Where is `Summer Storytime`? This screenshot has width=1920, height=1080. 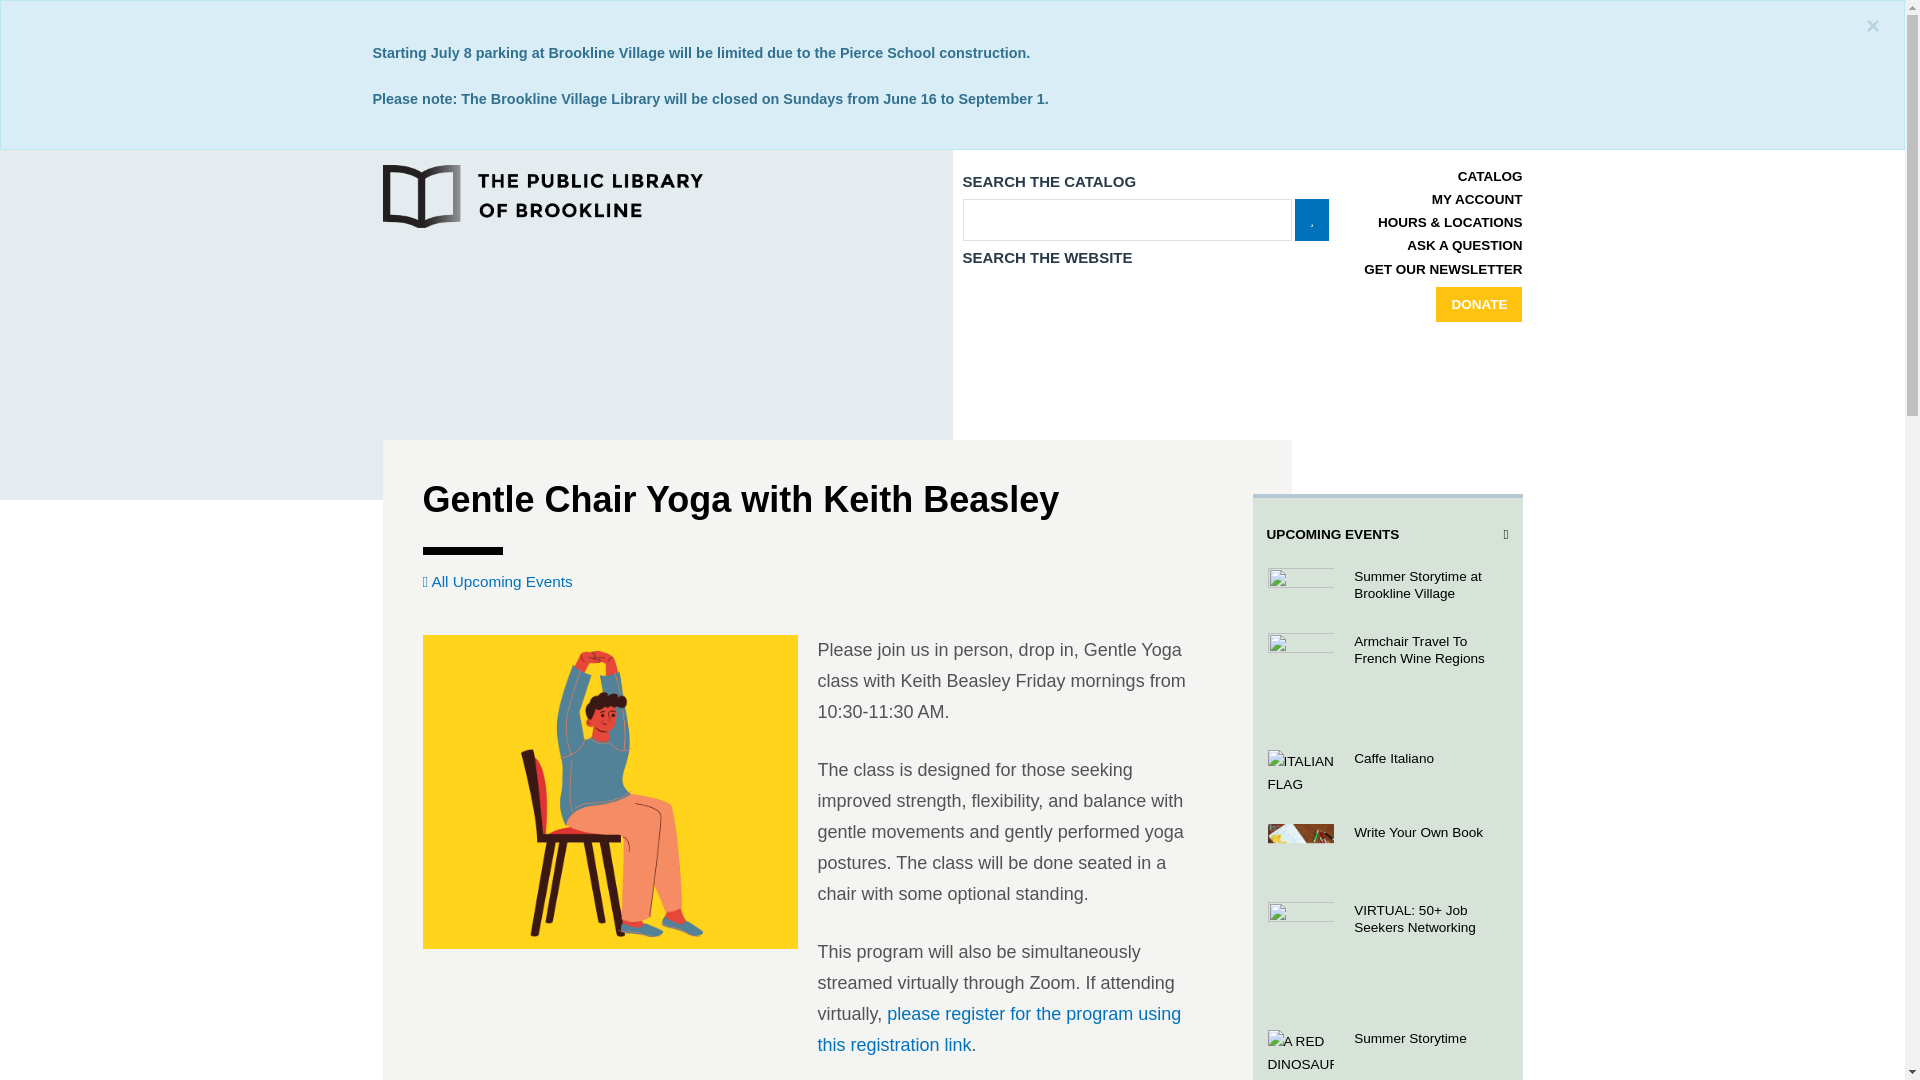
Summer Storytime is located at coordinates (1386, 1054).